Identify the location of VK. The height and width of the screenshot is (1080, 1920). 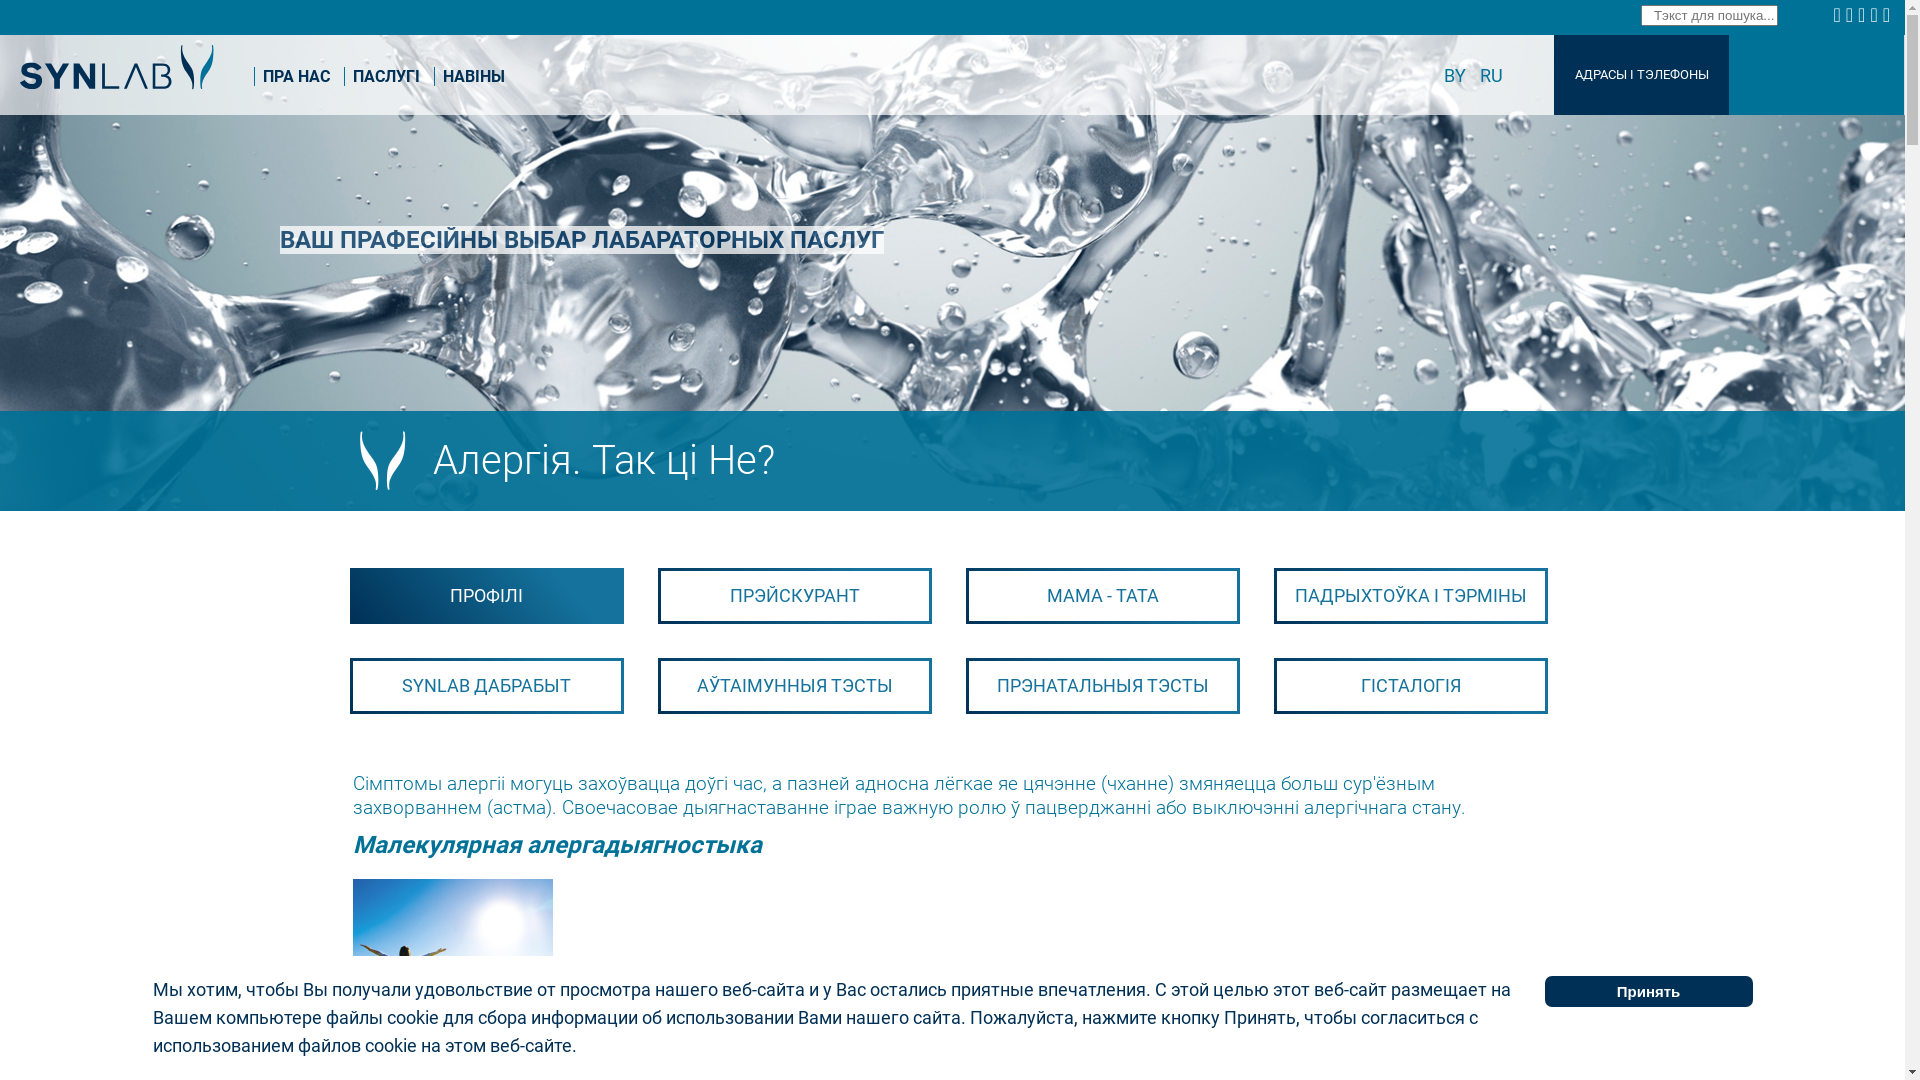
(1852, 15).